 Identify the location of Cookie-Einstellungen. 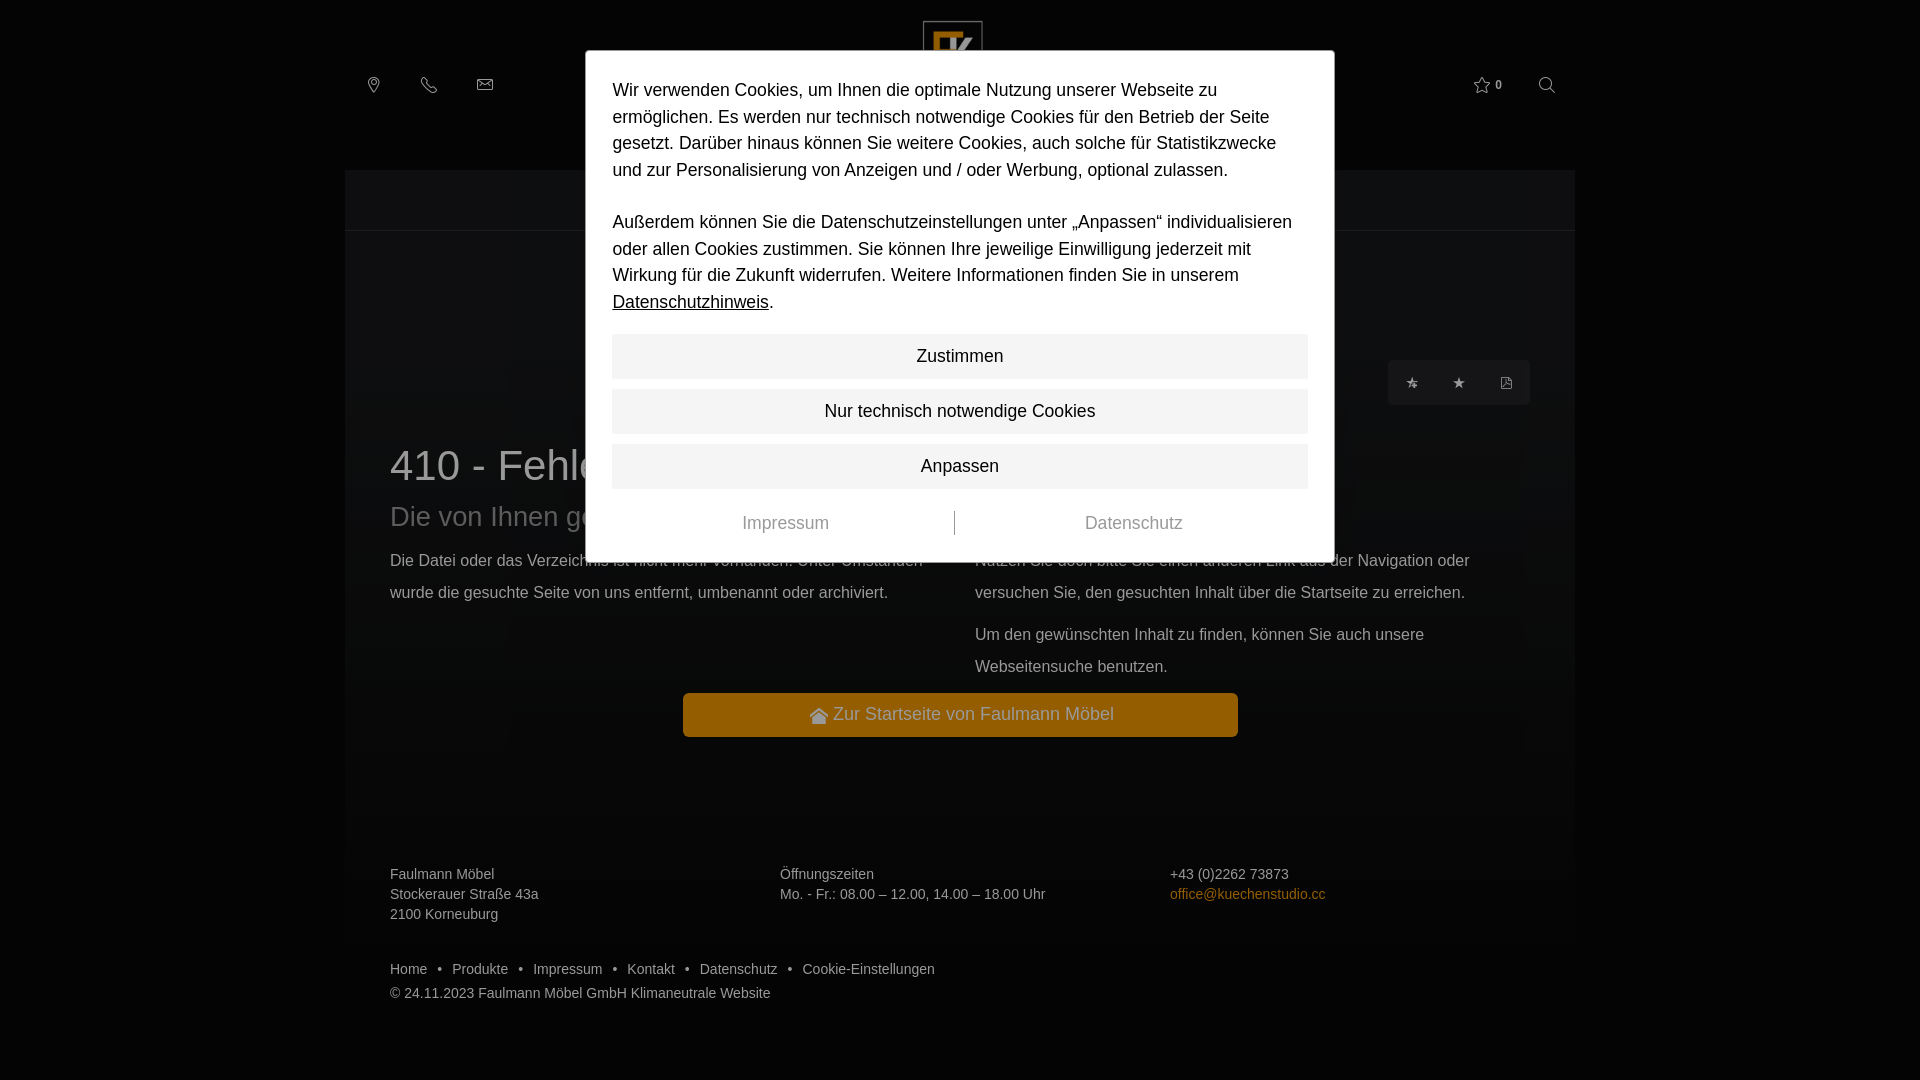
(868, 968).